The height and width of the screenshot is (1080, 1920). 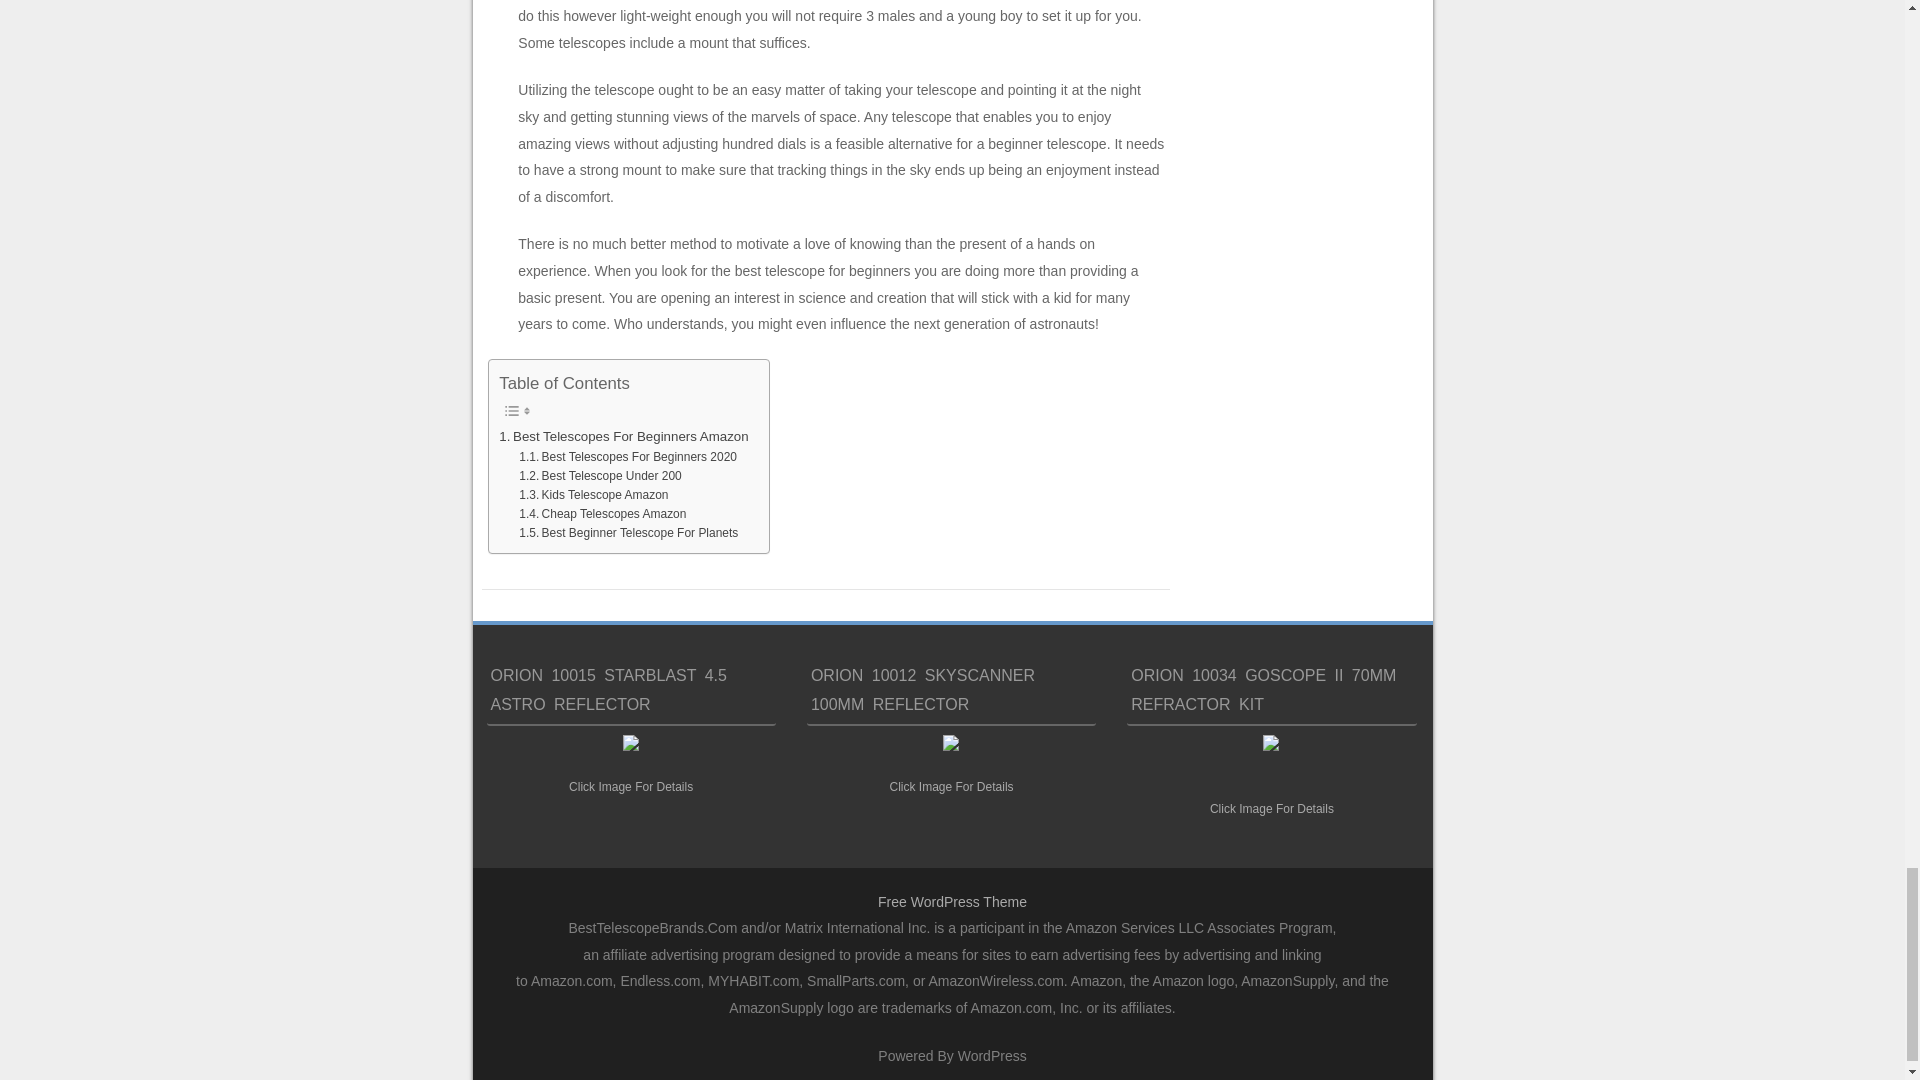 What do you see at coordinates (593, 496) in the screenshot?
I see `Kids Telescope Amazon` at bounding box center [593, 496].